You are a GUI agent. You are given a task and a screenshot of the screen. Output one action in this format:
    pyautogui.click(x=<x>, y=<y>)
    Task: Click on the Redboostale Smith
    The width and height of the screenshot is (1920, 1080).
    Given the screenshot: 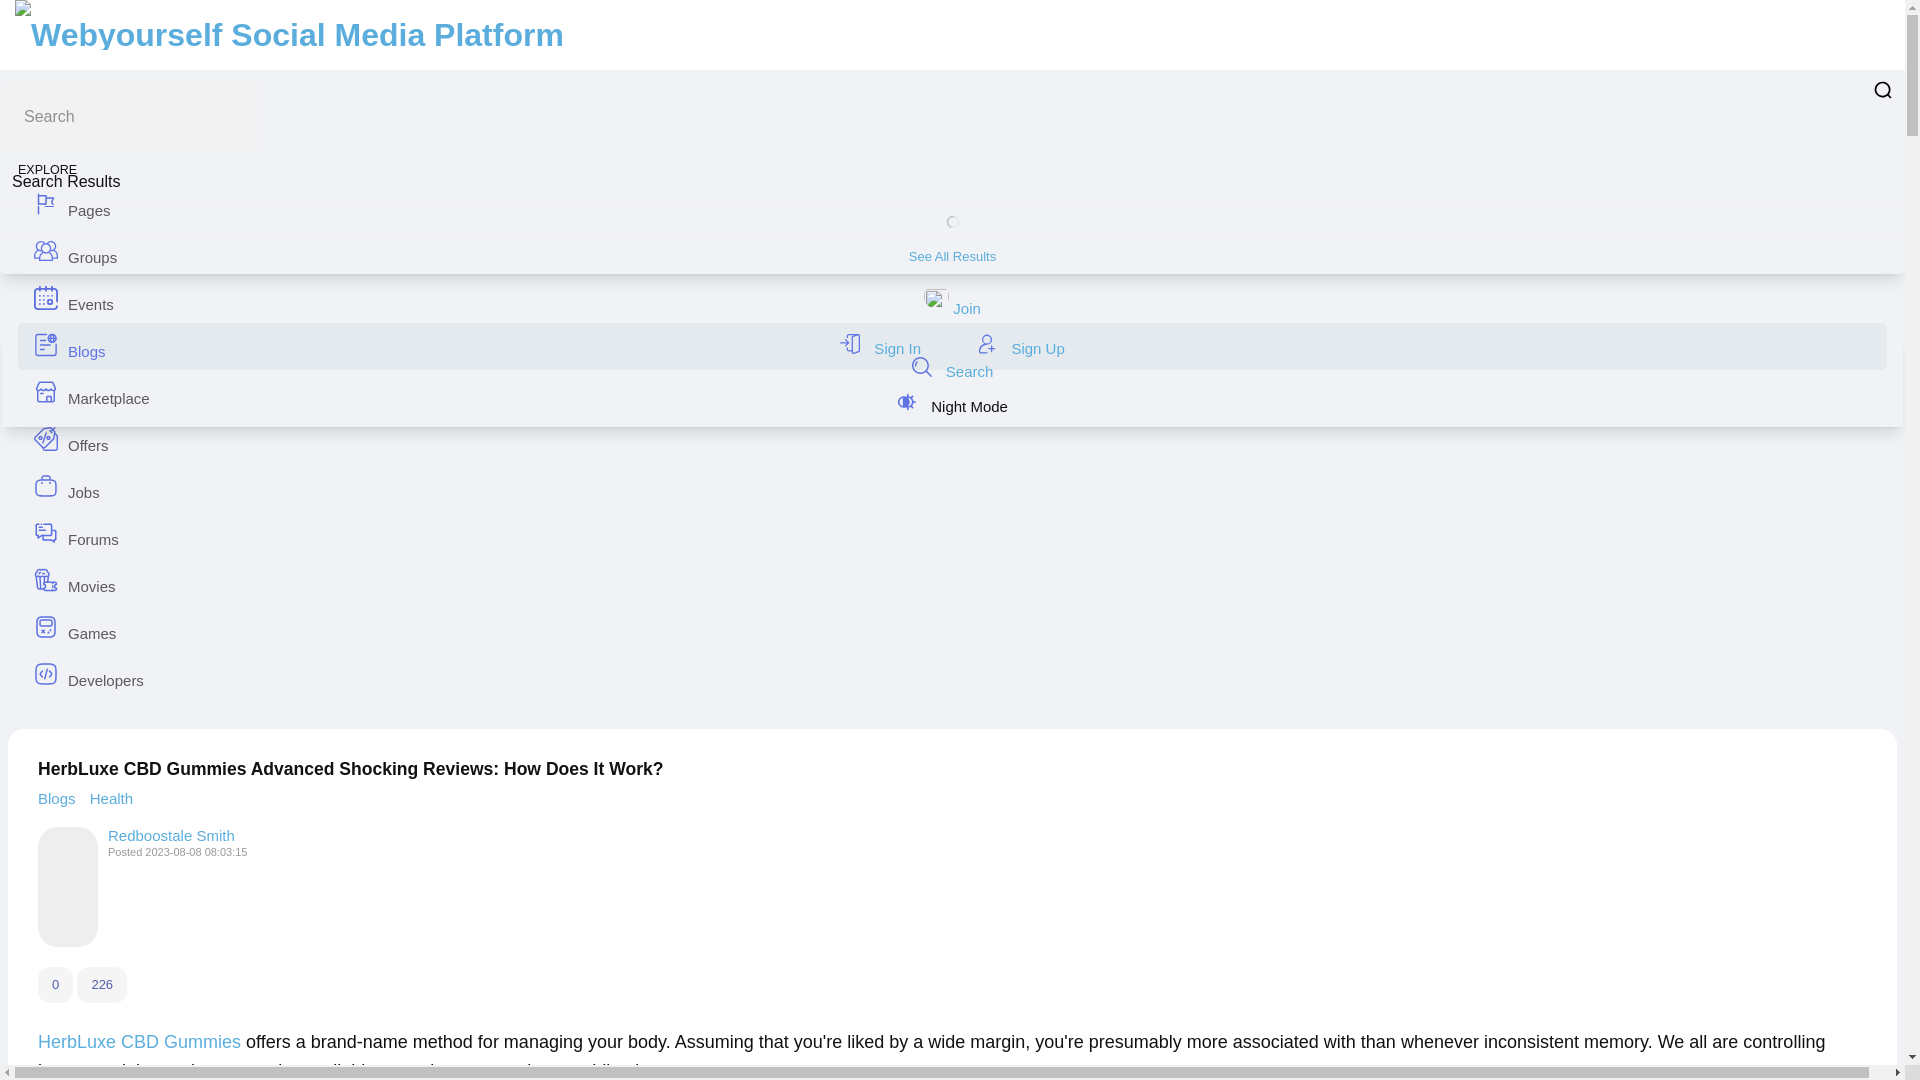 What is the action you would take?
    pyautogui.click(x=170, y=835)
    